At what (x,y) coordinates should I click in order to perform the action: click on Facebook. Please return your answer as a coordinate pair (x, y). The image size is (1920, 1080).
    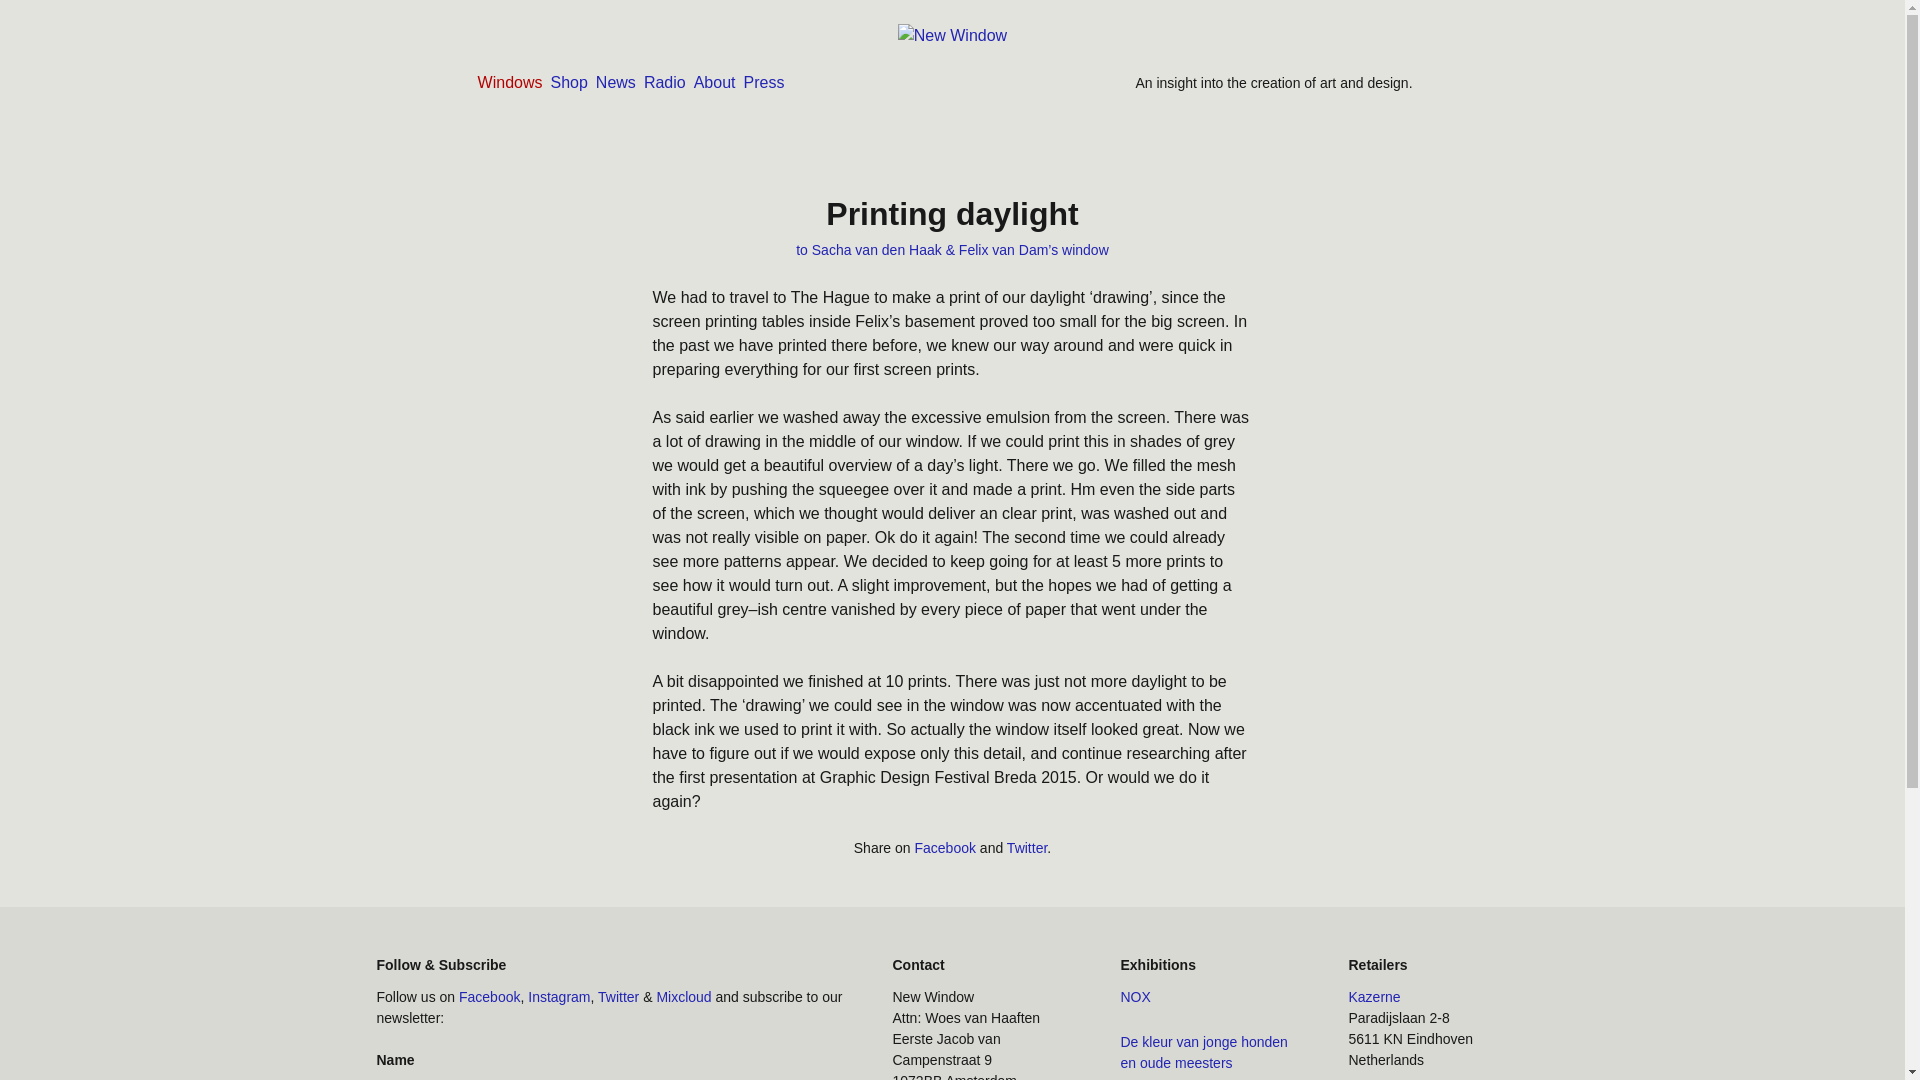
    Looking at the image, I should click on (489, 996).